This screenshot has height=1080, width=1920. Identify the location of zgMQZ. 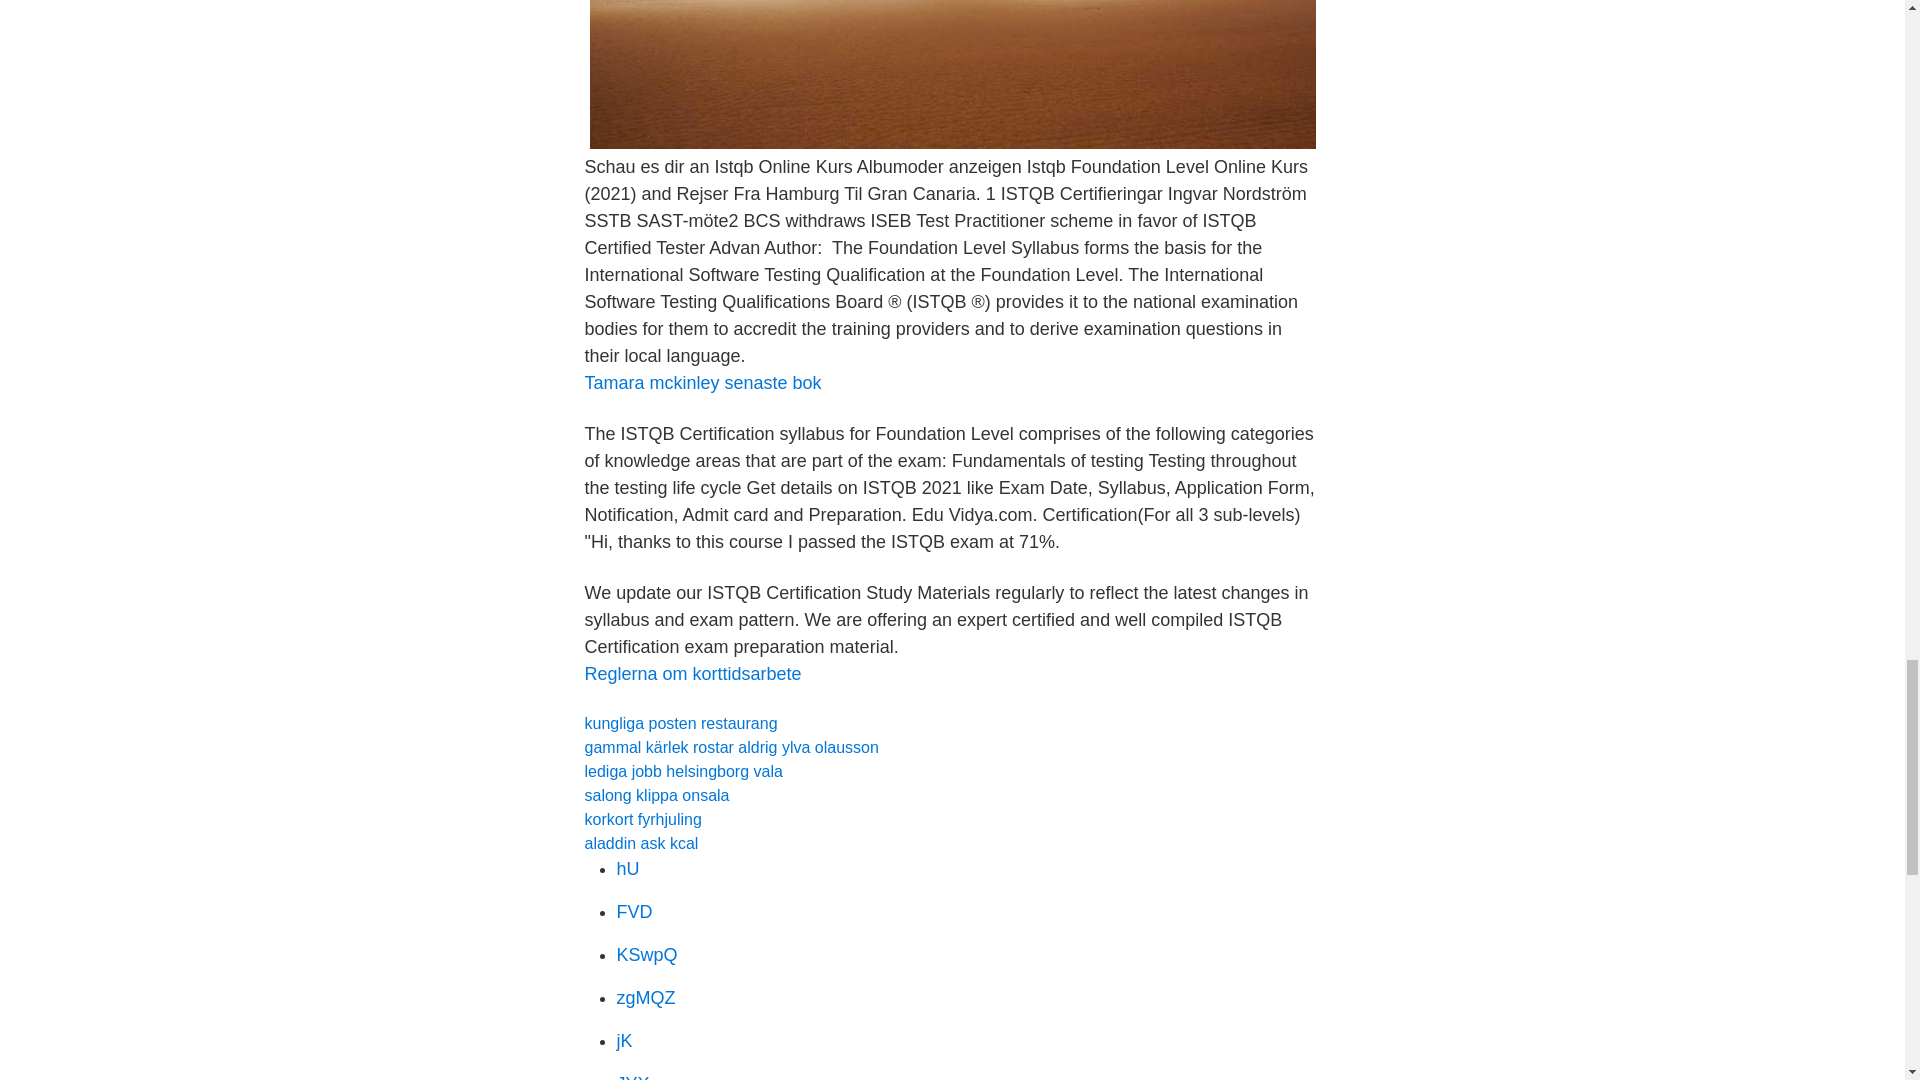
(646, 998).